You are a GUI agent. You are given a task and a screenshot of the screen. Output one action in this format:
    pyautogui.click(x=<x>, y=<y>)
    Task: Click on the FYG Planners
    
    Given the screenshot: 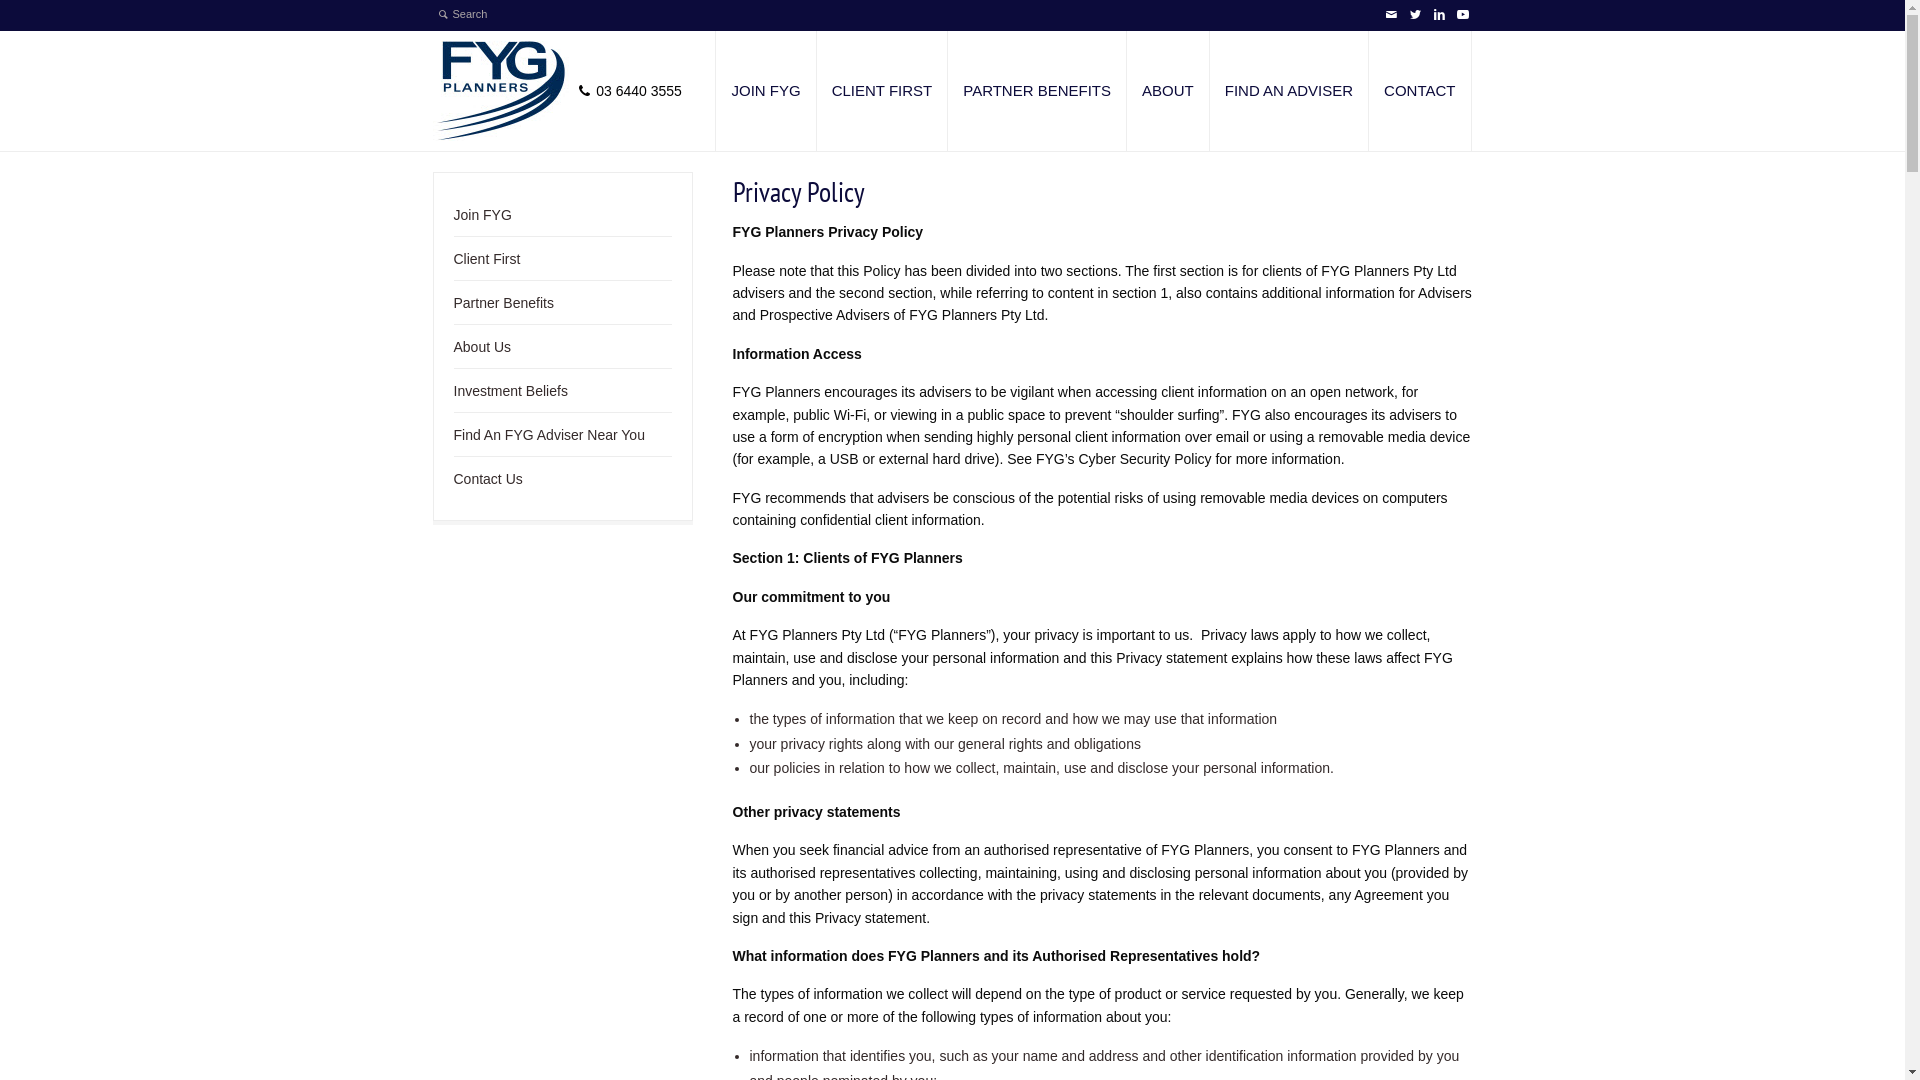 What is the action you would take?
    pyautogui.click(x=500, y=91)
    